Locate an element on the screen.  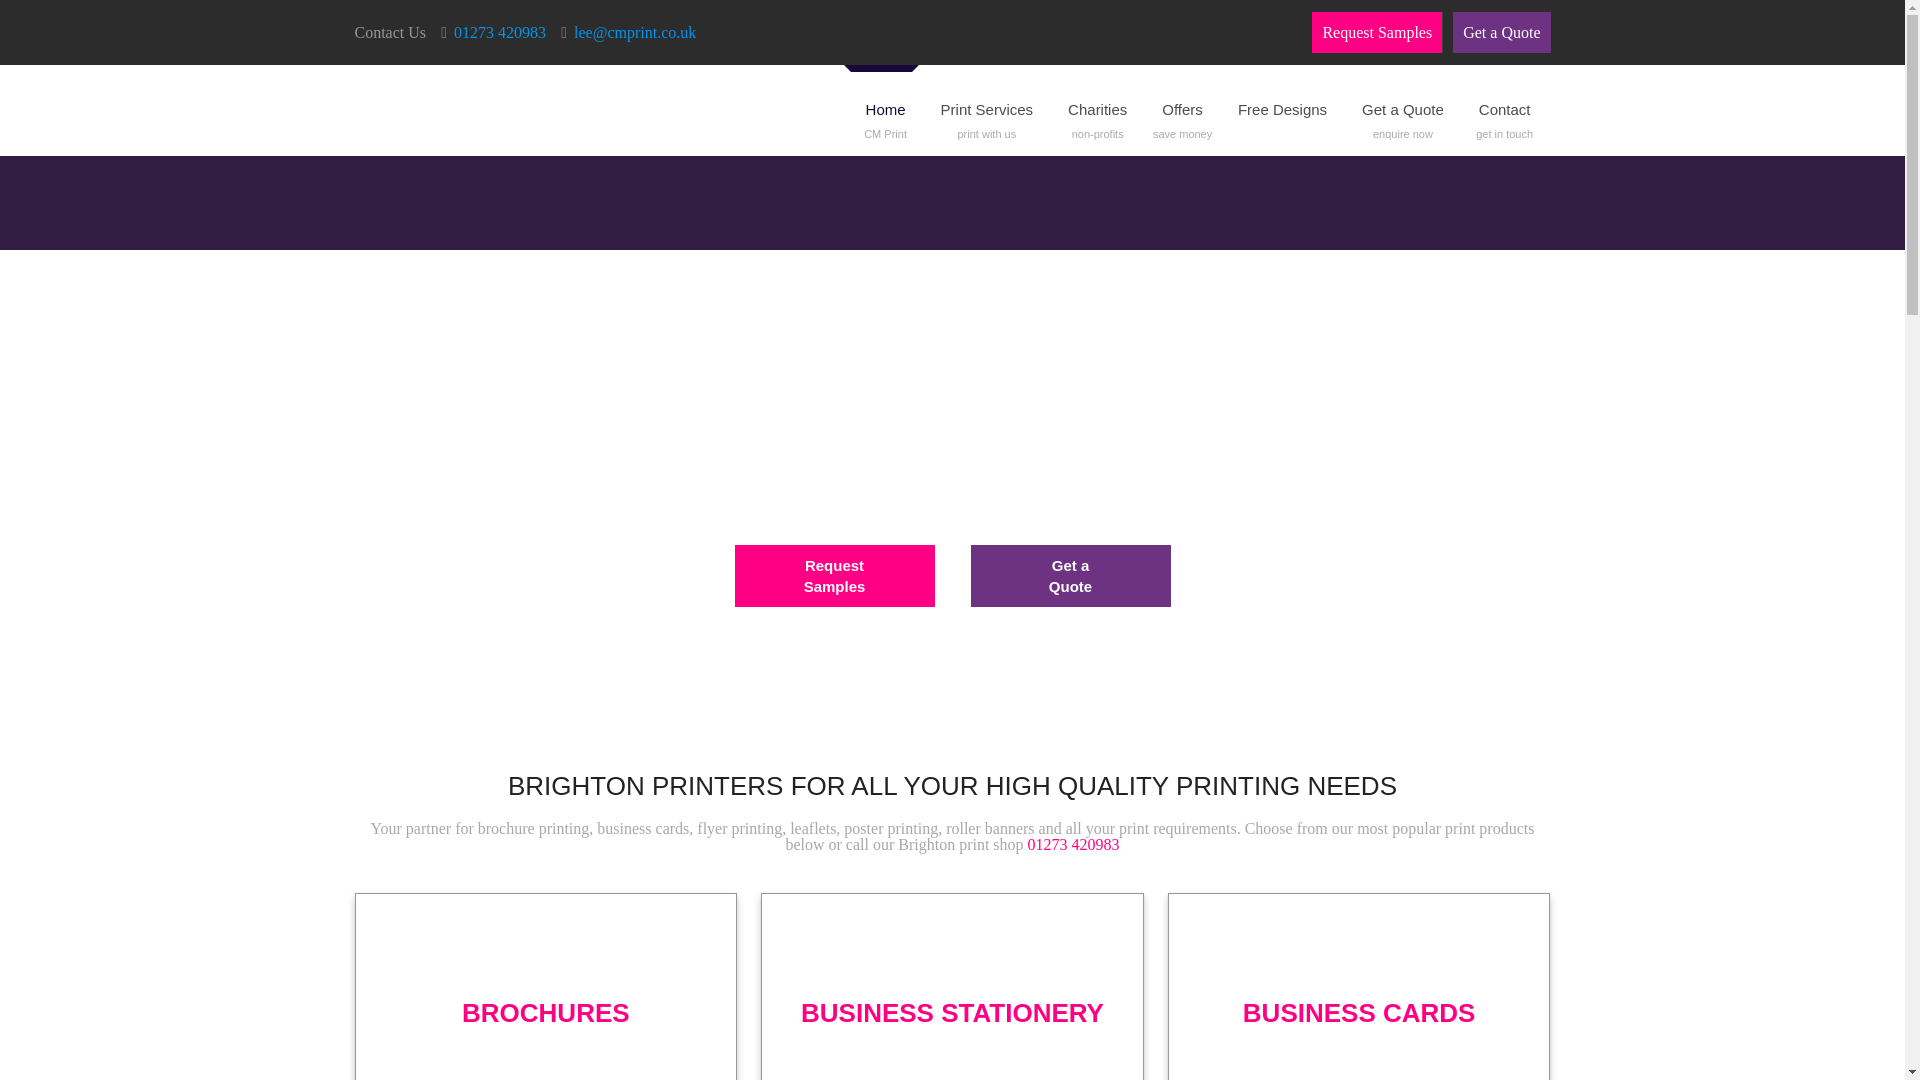
01273 420983 is located at coordinates (990, 110).